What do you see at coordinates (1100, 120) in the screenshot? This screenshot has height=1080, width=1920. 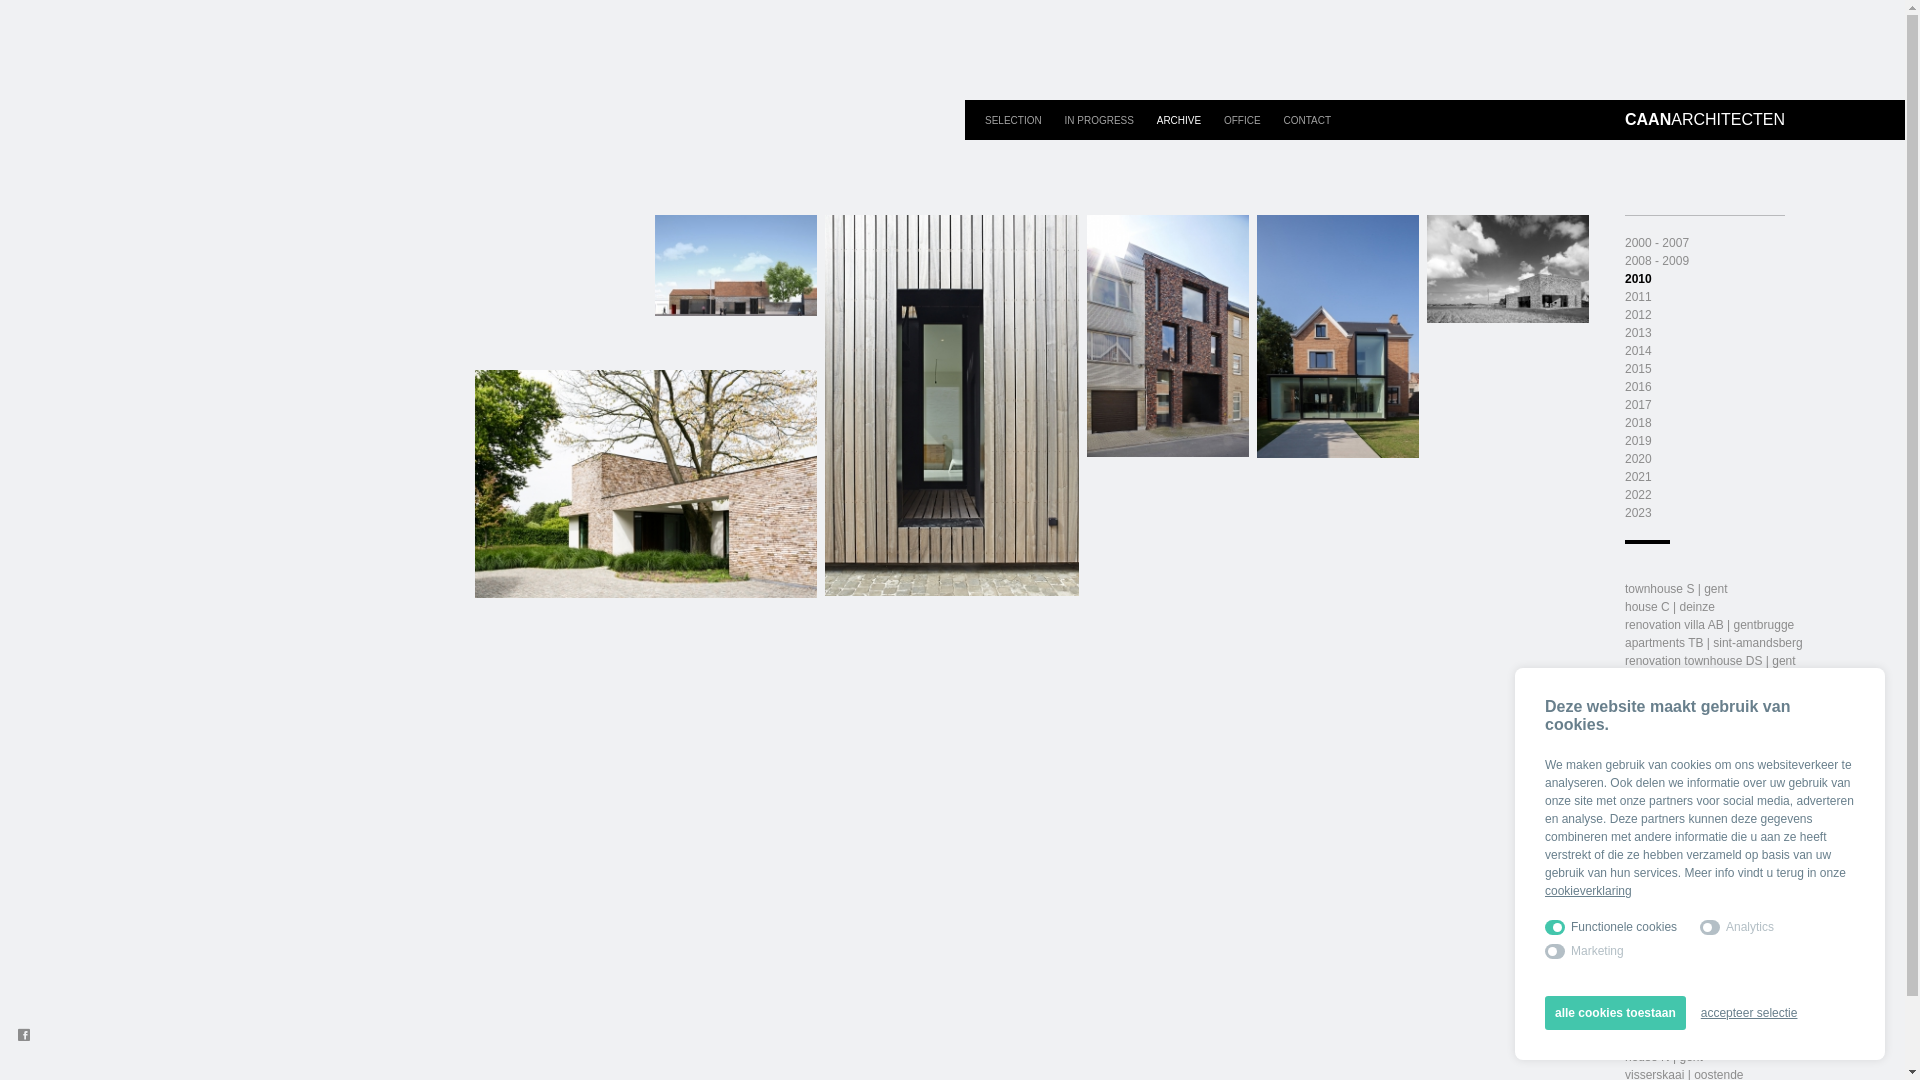 I see `IN PROGRESS` at bounding box center [1100, 120].